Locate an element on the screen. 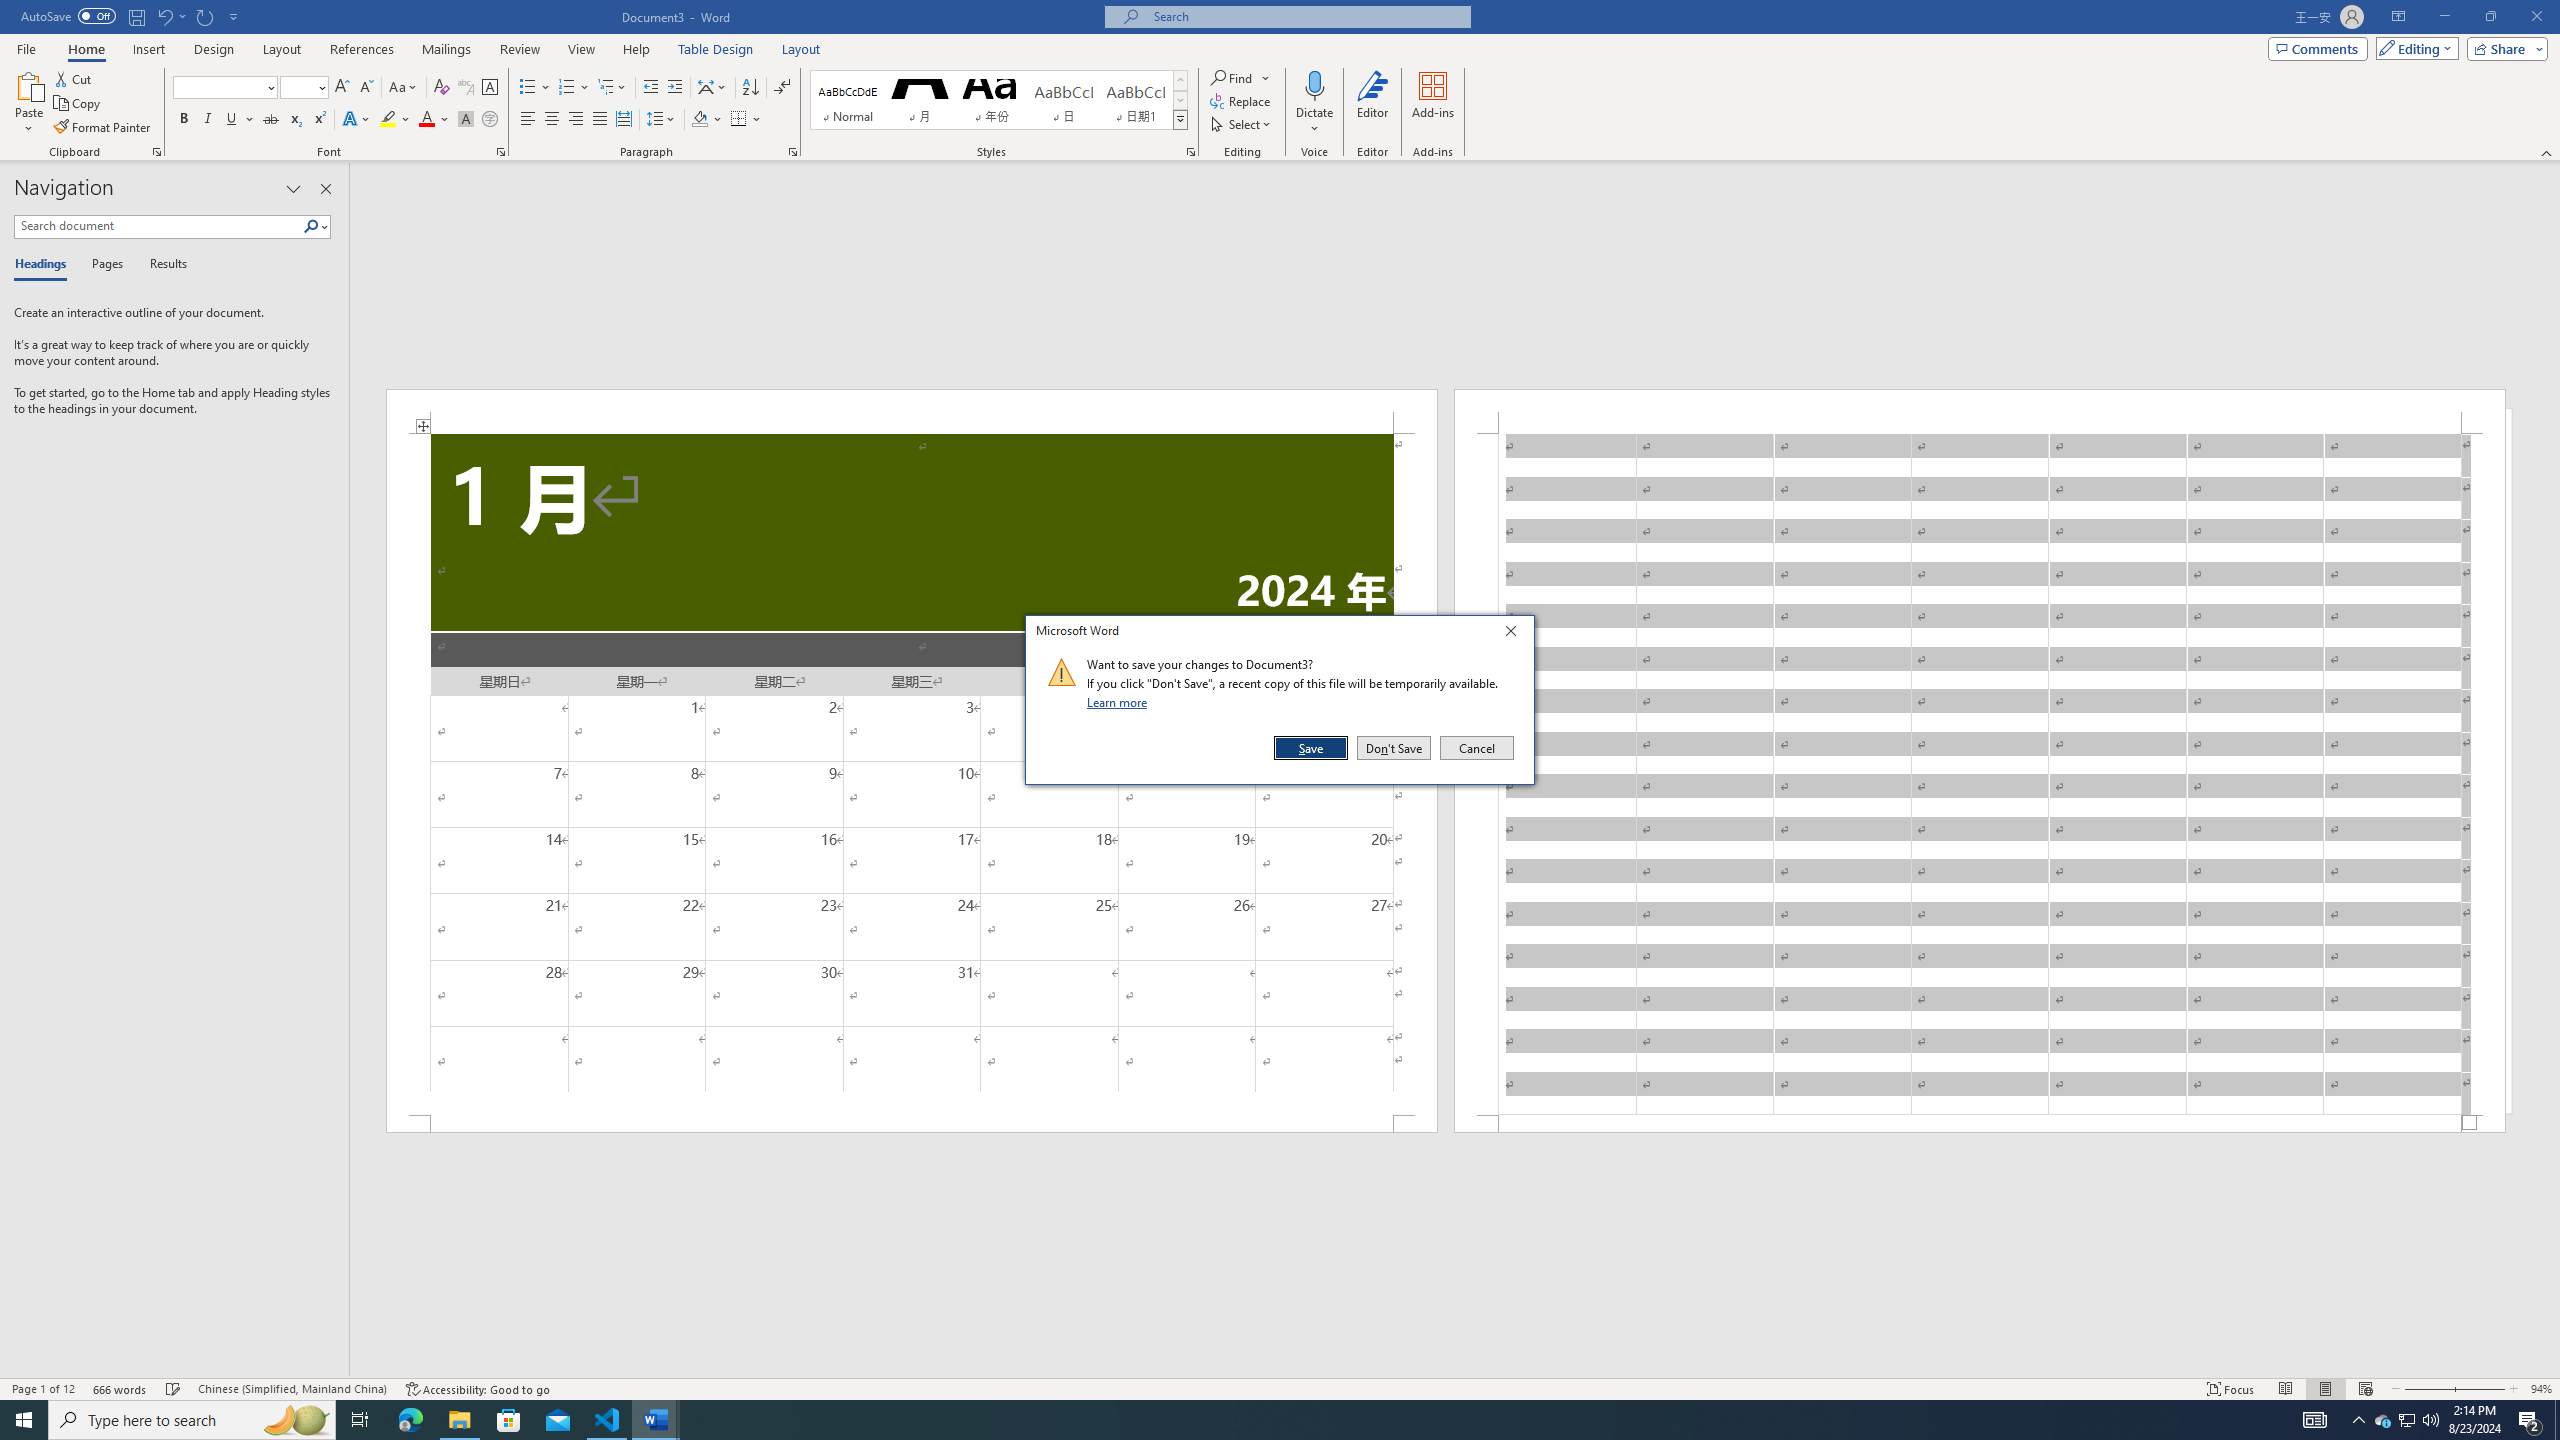 This screenshot has height=1440, width=2560. Action Center, 2 new notifications is located at coordinates (2530, 1420).